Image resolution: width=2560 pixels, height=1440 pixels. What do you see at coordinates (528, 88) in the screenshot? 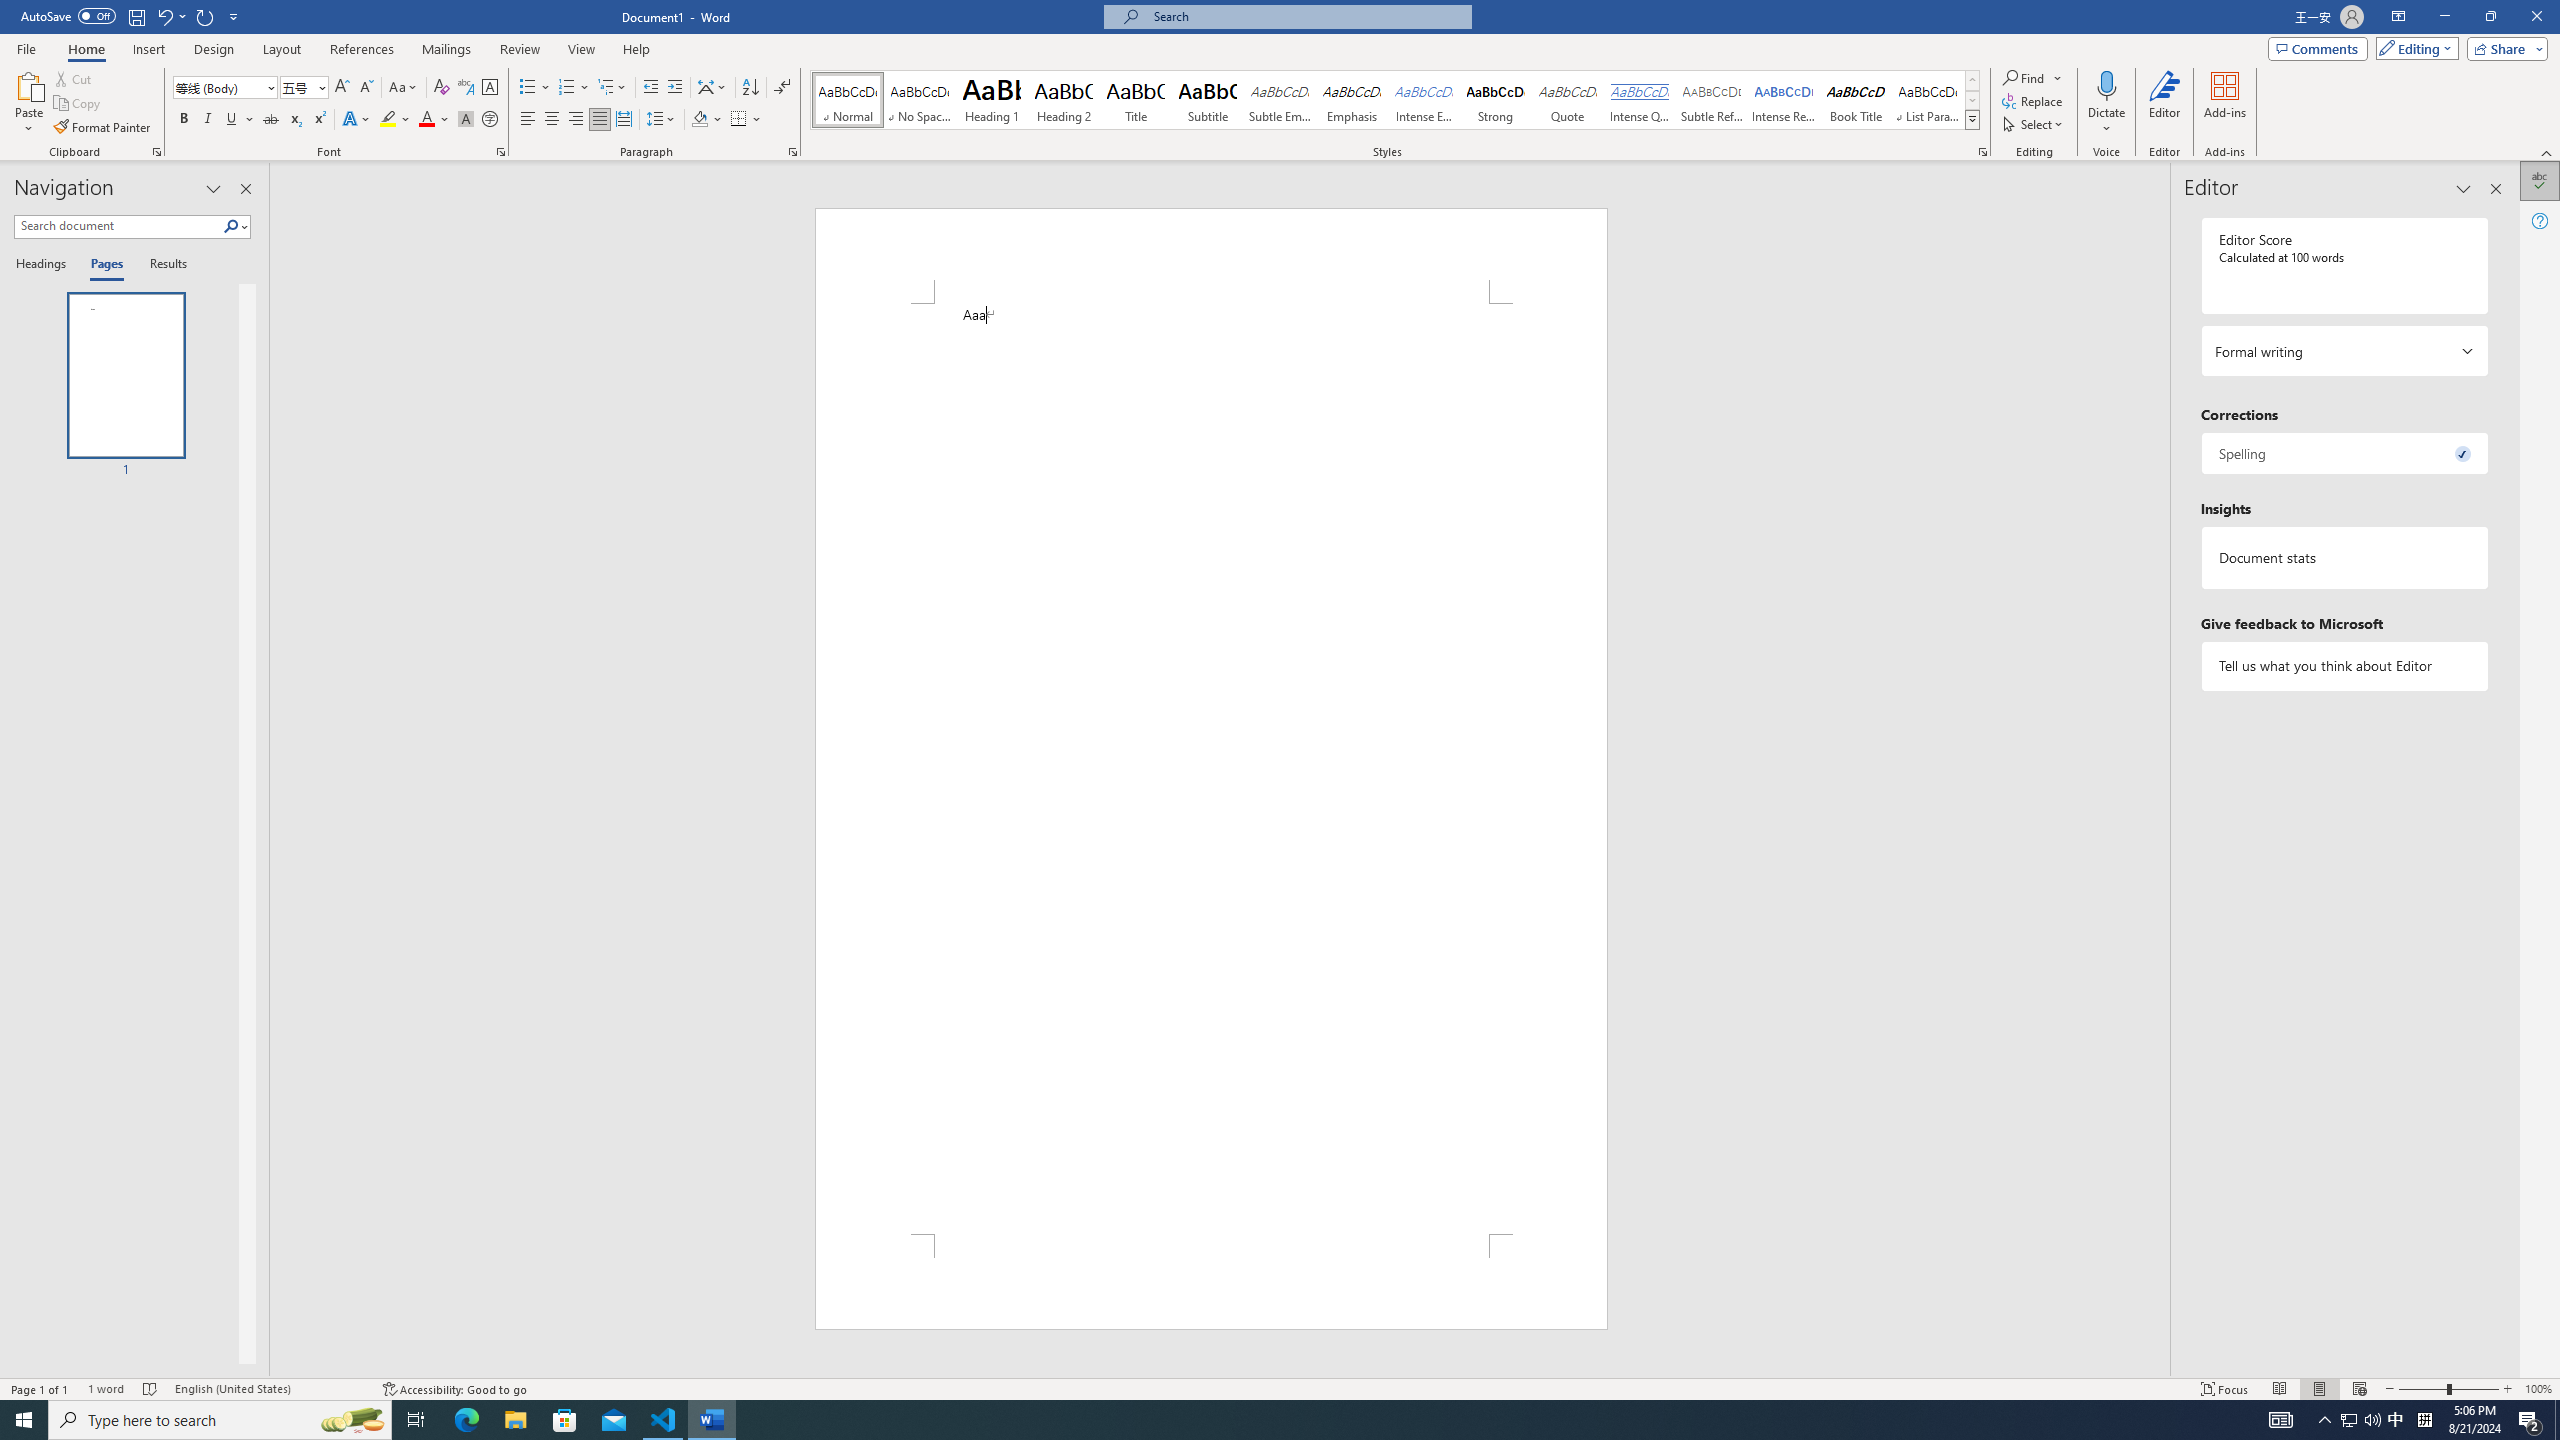
I see `Bullets` at bounding box center [528, 88].